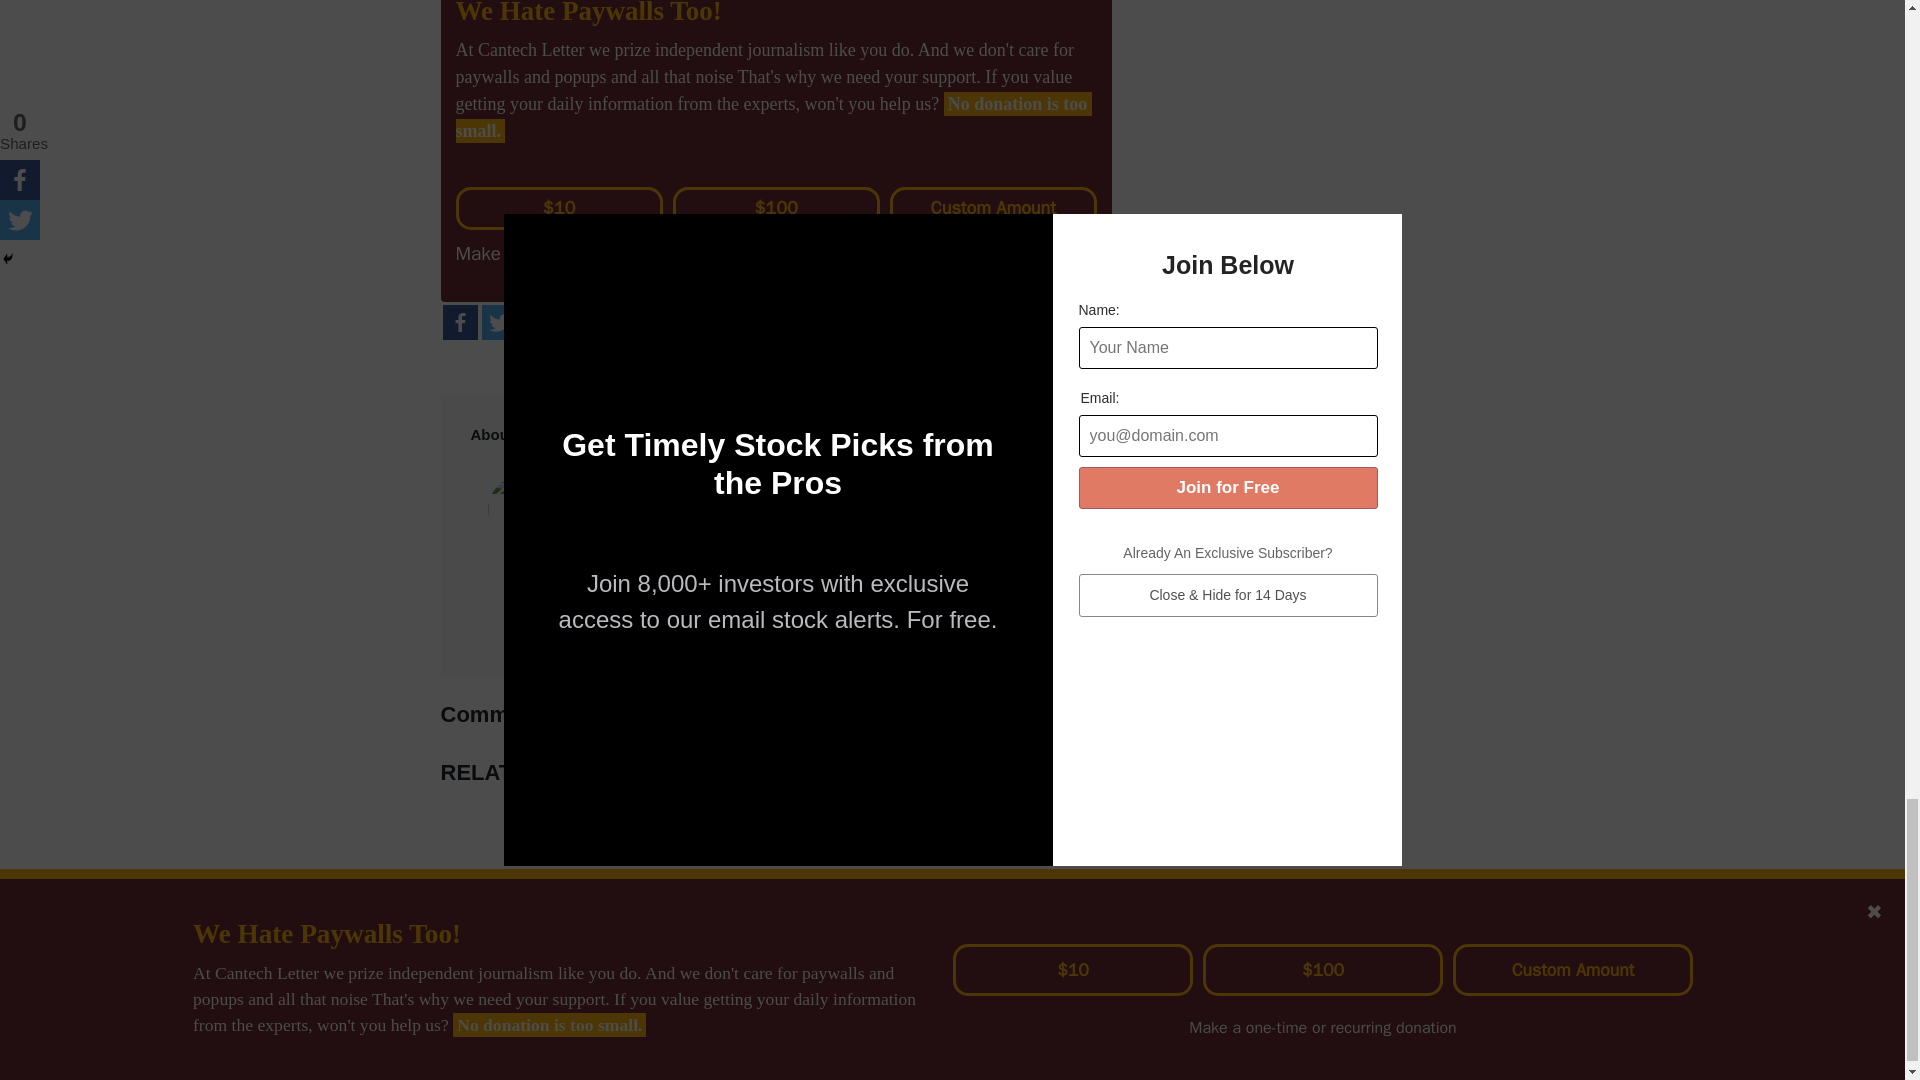 This screenshot has width=1920, height=1080. Describe the element at coordinates (498, 322) in the screenshot. I see `Twitter` at that location.